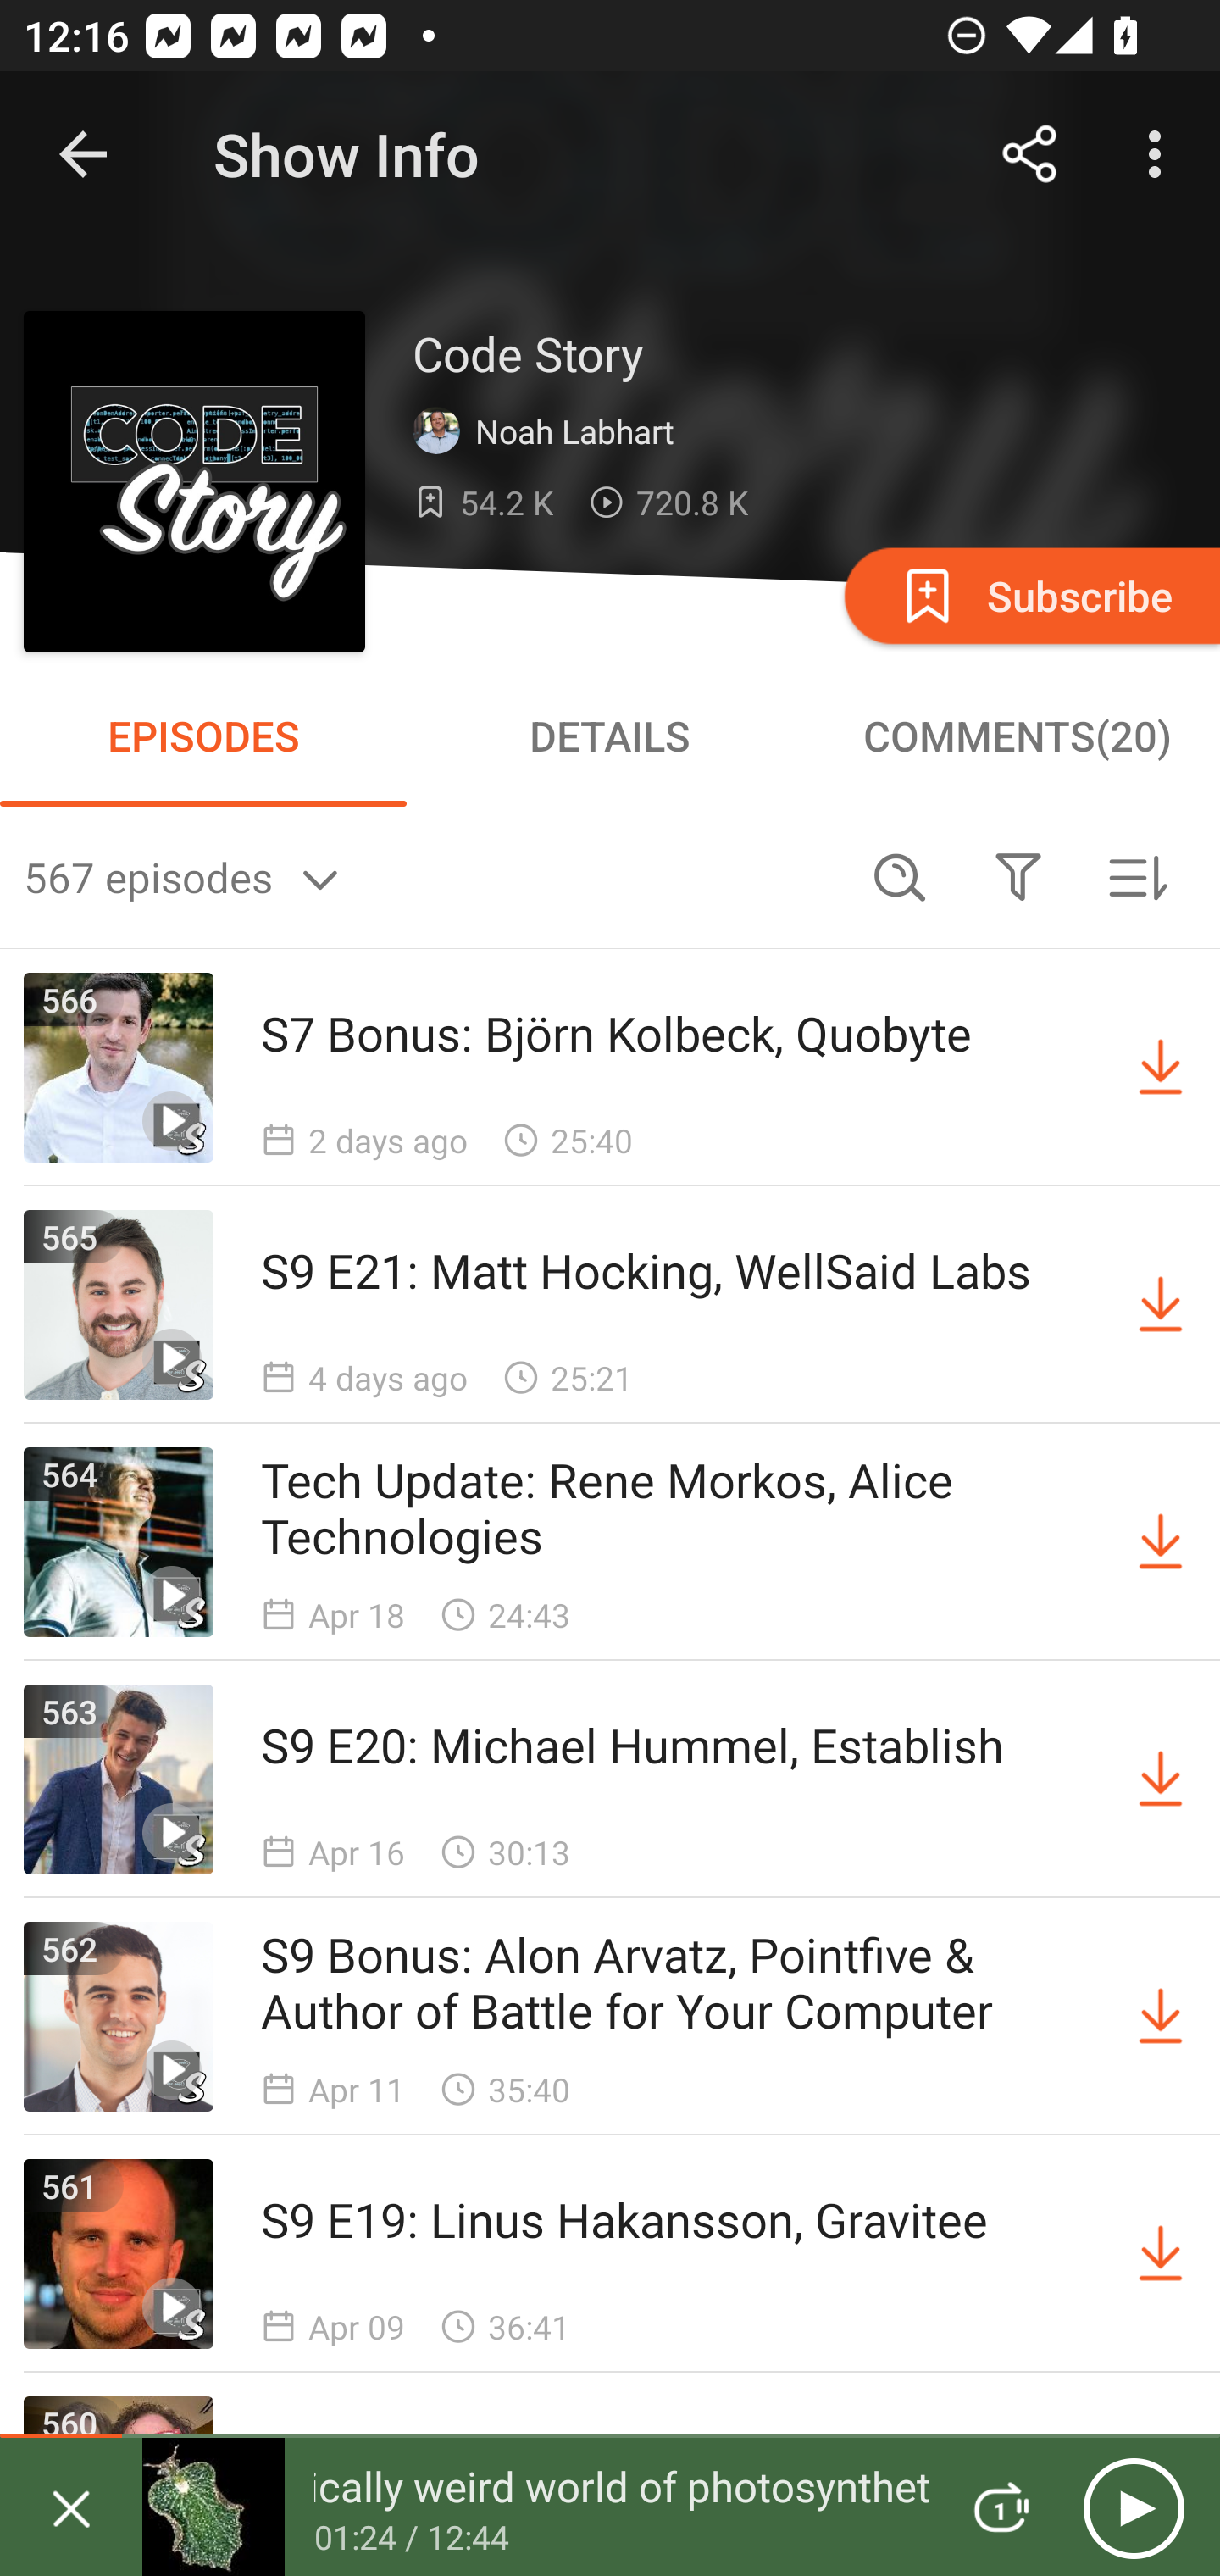 This screenshot has height=2576, width=1220. What do you see at coordinates (1030, 154) in the screenshot?
I see `Share` at bounding box center [1030, 154].